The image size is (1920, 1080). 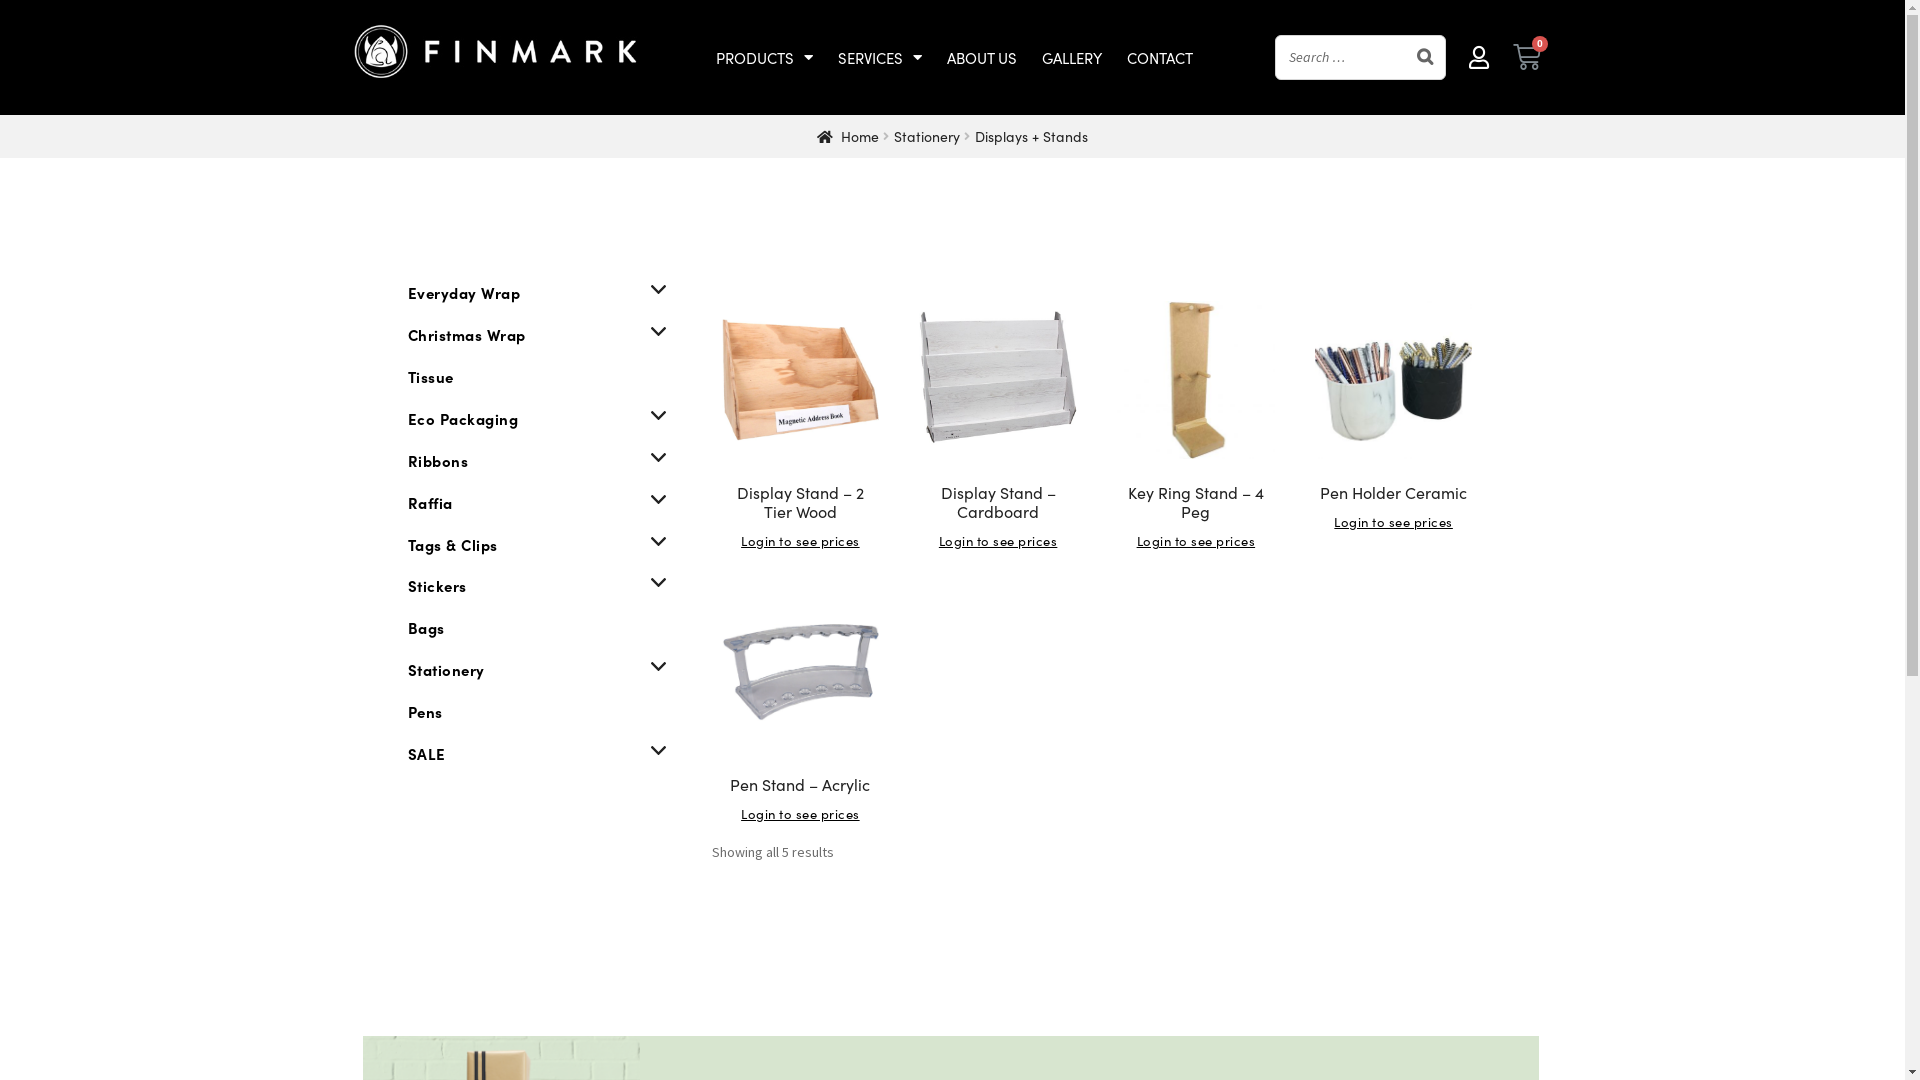 I want to click on GALLERY, so click(x=1072, y=58).